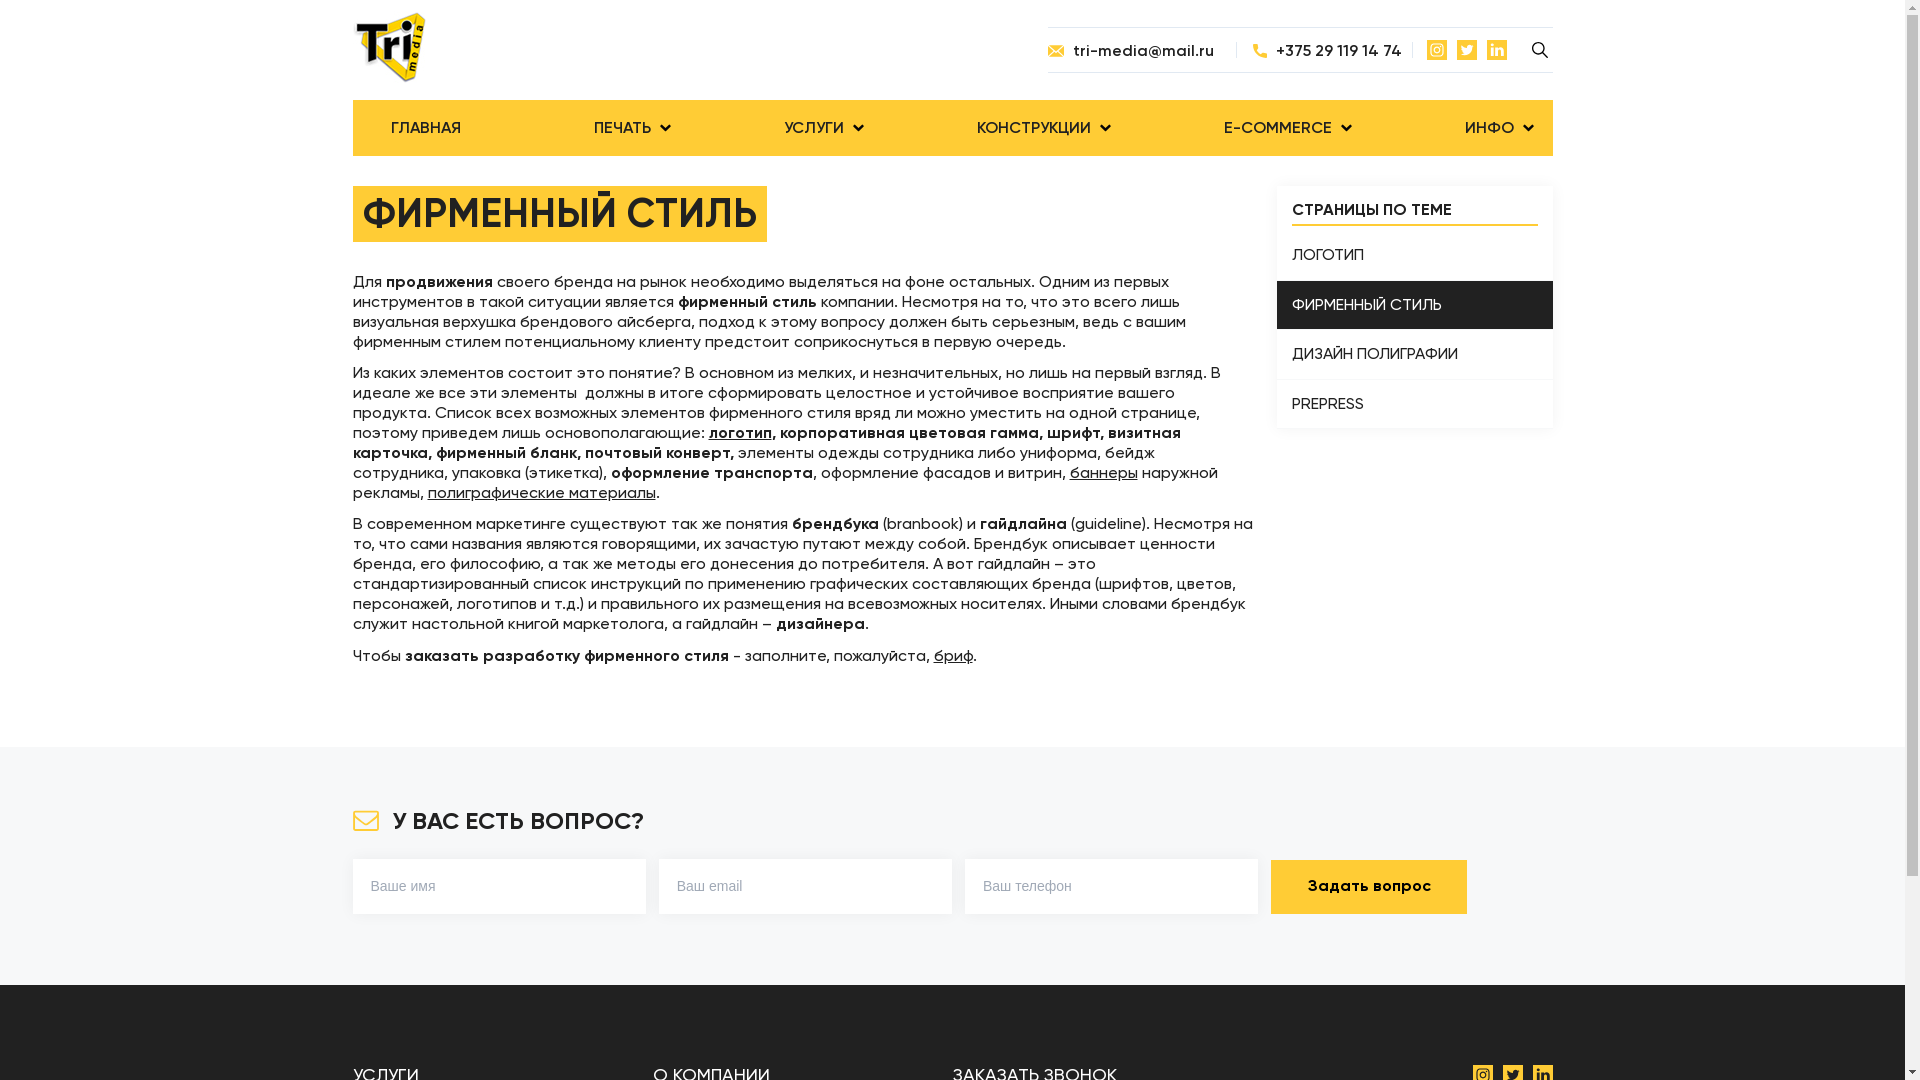  I want to click on E-COMMERCE, so click(1278, 128).